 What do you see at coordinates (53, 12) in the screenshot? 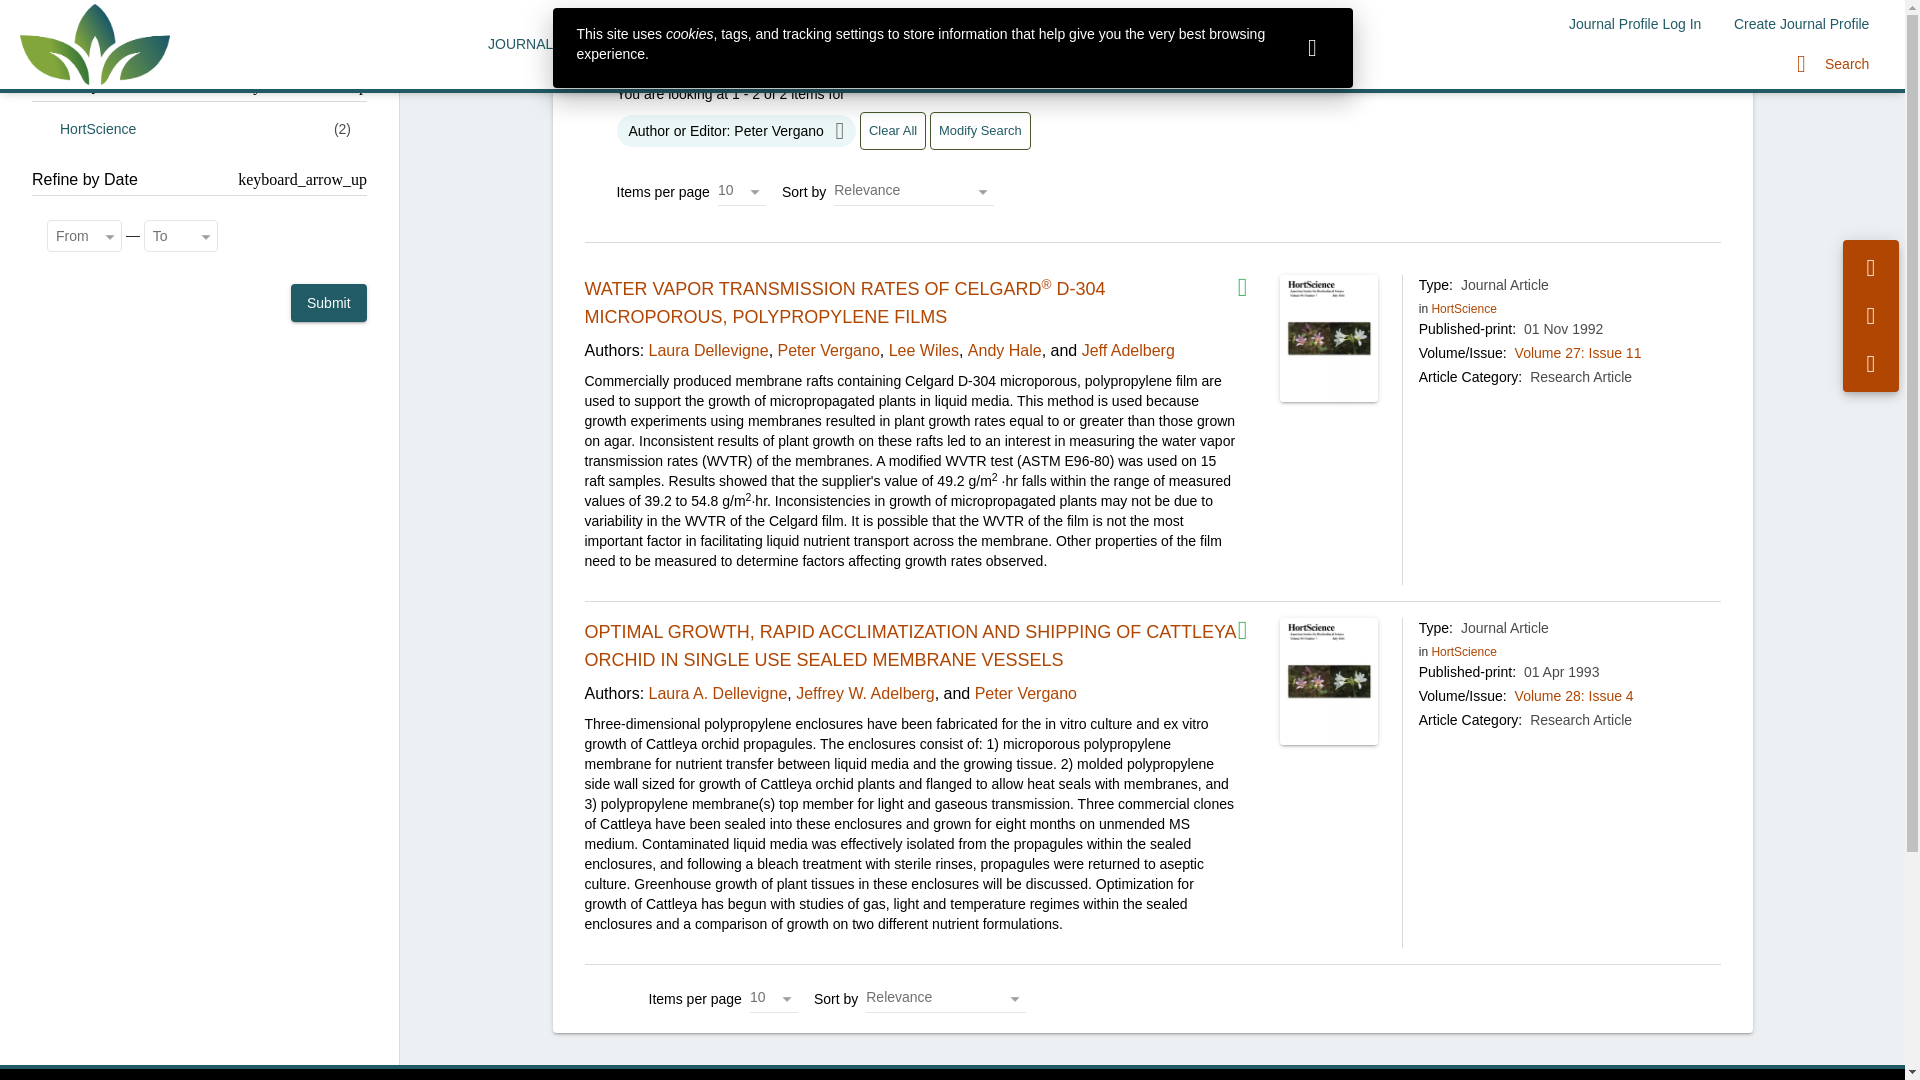
I see `Jump to Content` at bounding box center [53, 12].